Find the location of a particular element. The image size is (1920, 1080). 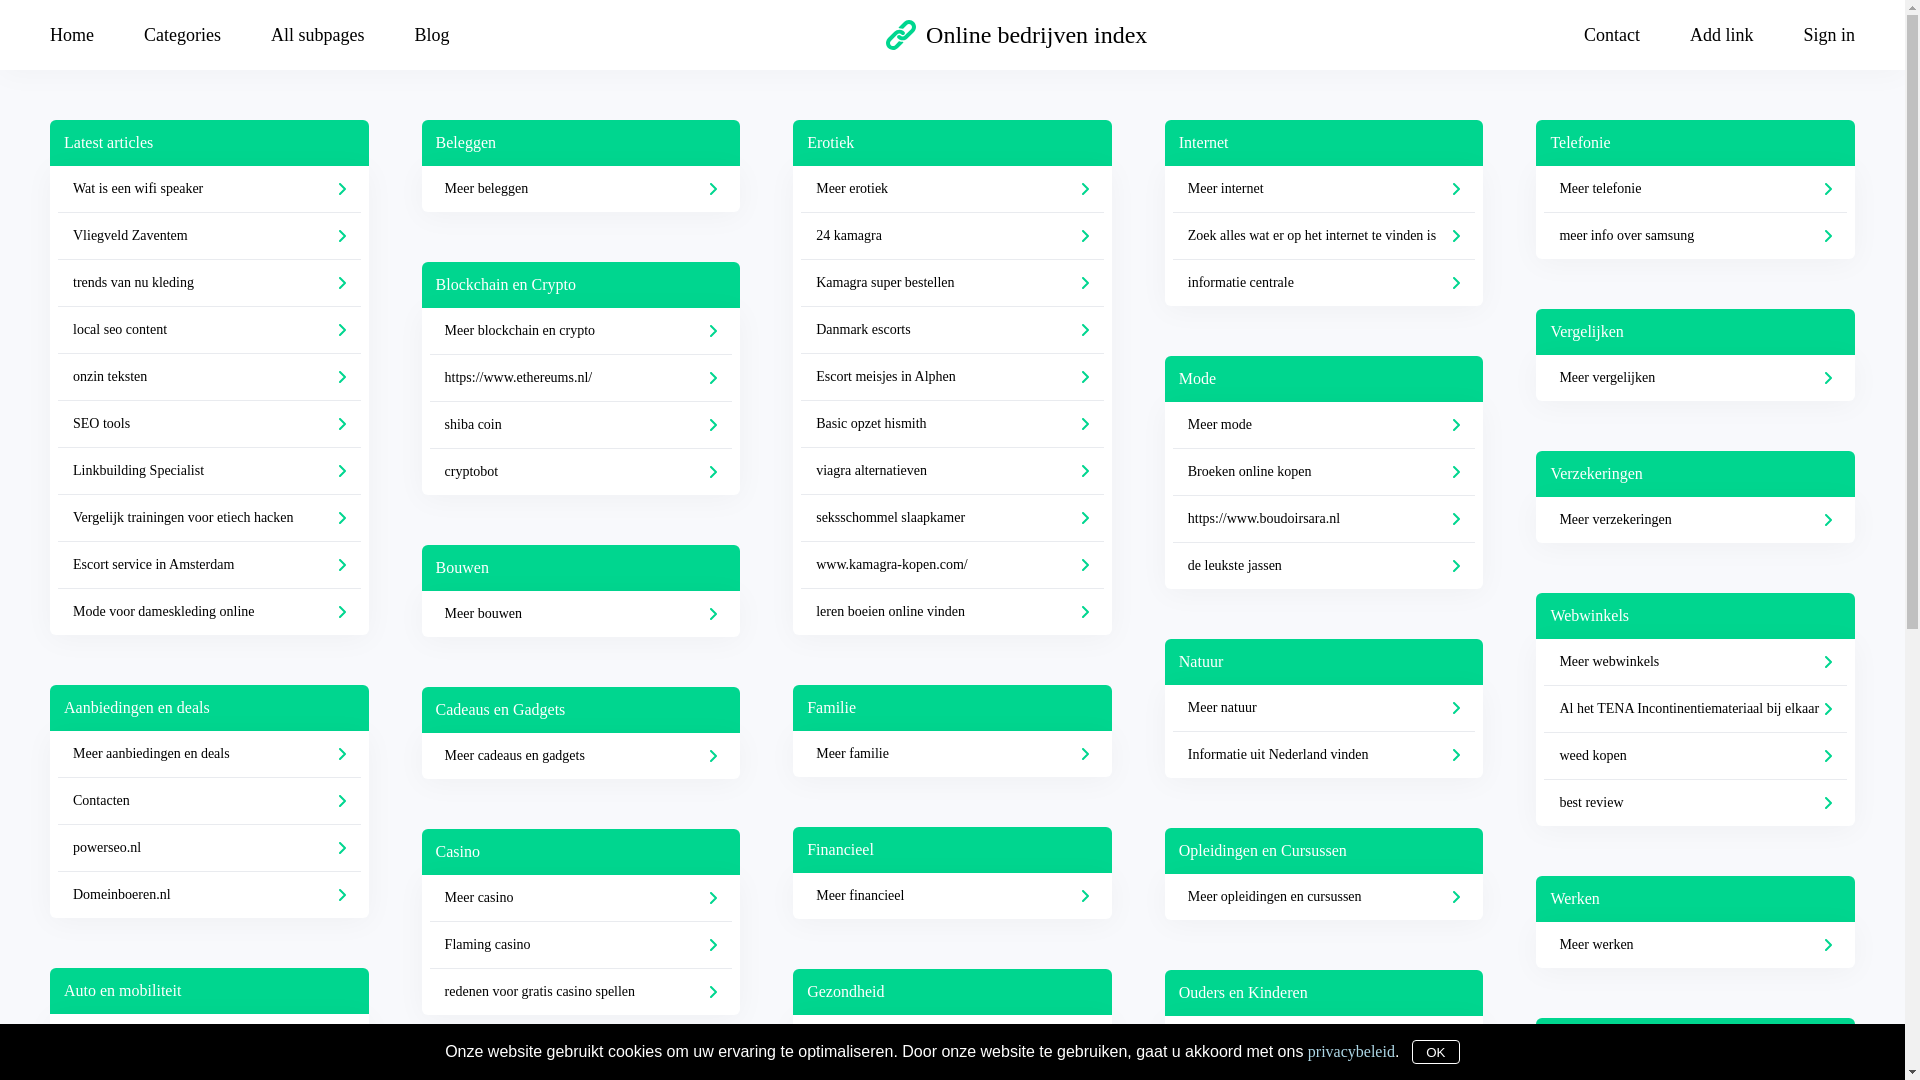

cryptobot is located at coordinates (582, 472).